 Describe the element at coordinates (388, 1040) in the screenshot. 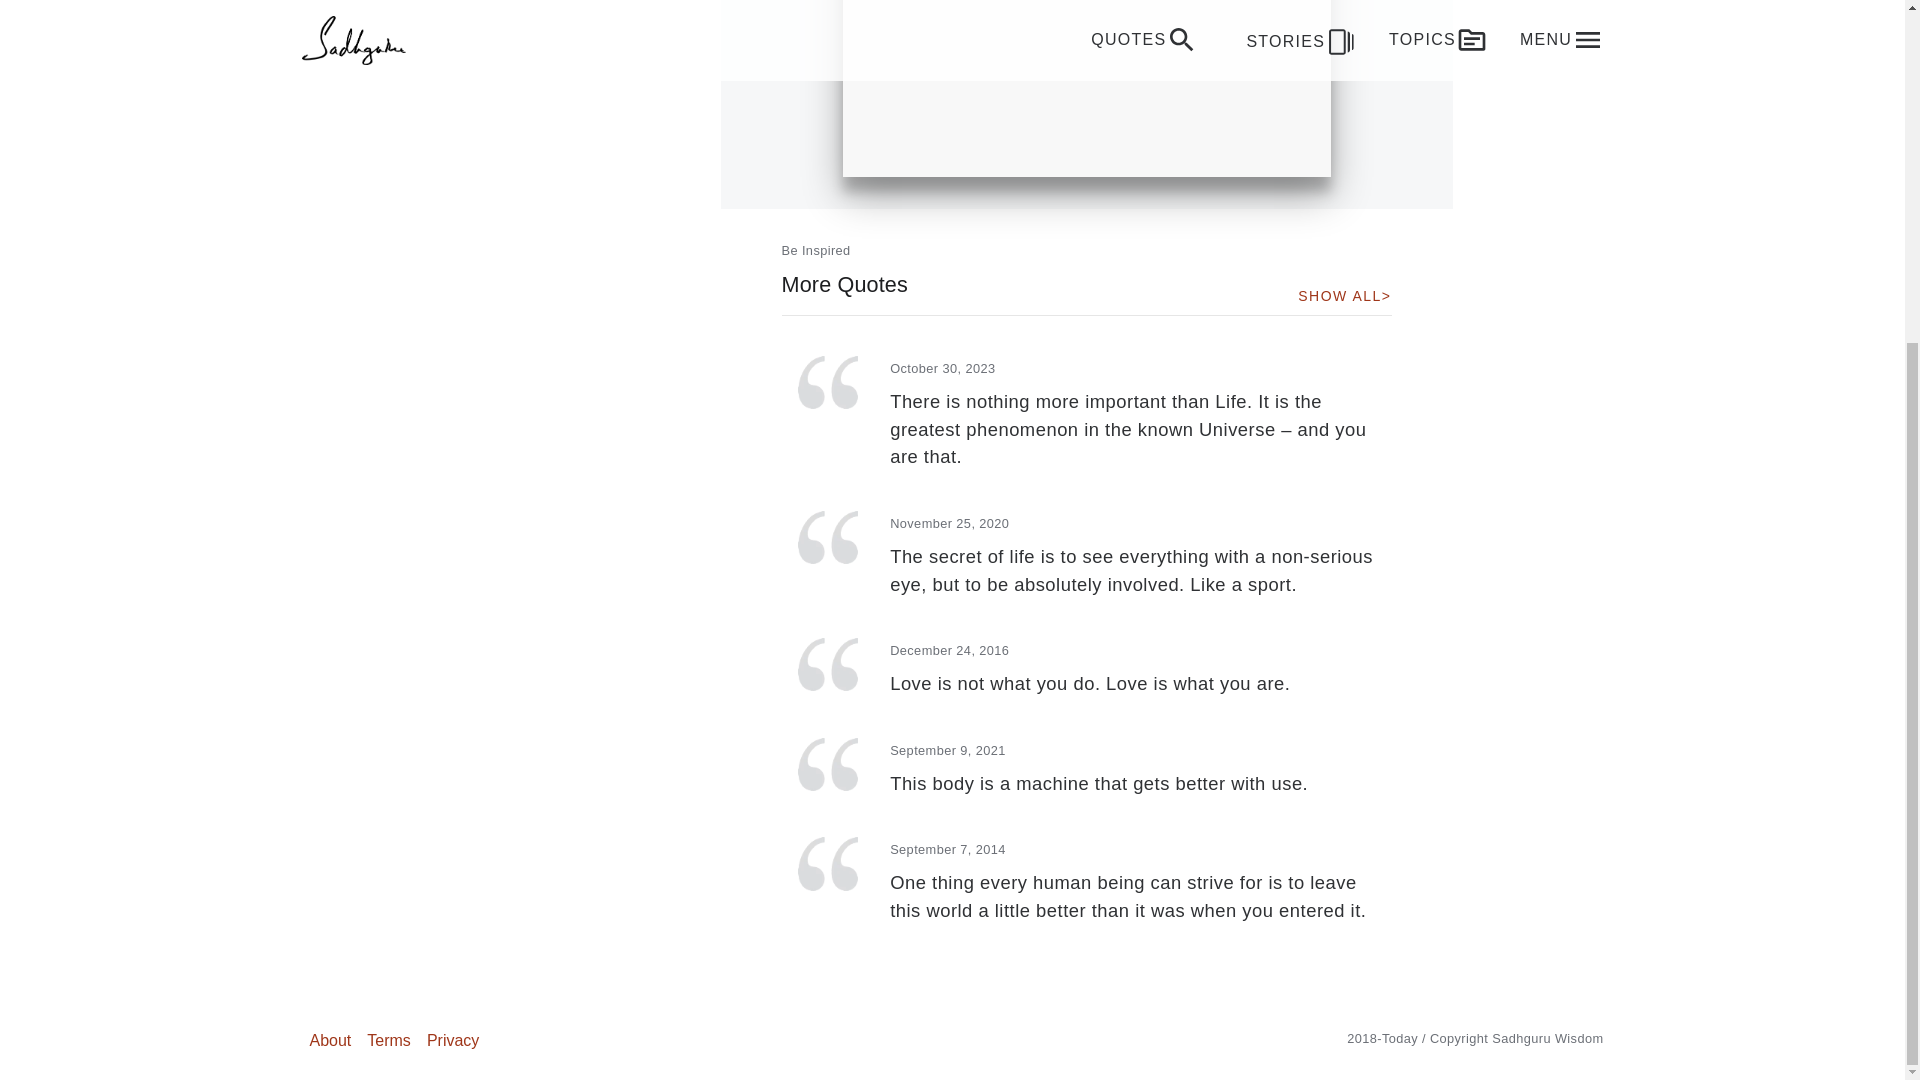

I see `Terms` at that location.